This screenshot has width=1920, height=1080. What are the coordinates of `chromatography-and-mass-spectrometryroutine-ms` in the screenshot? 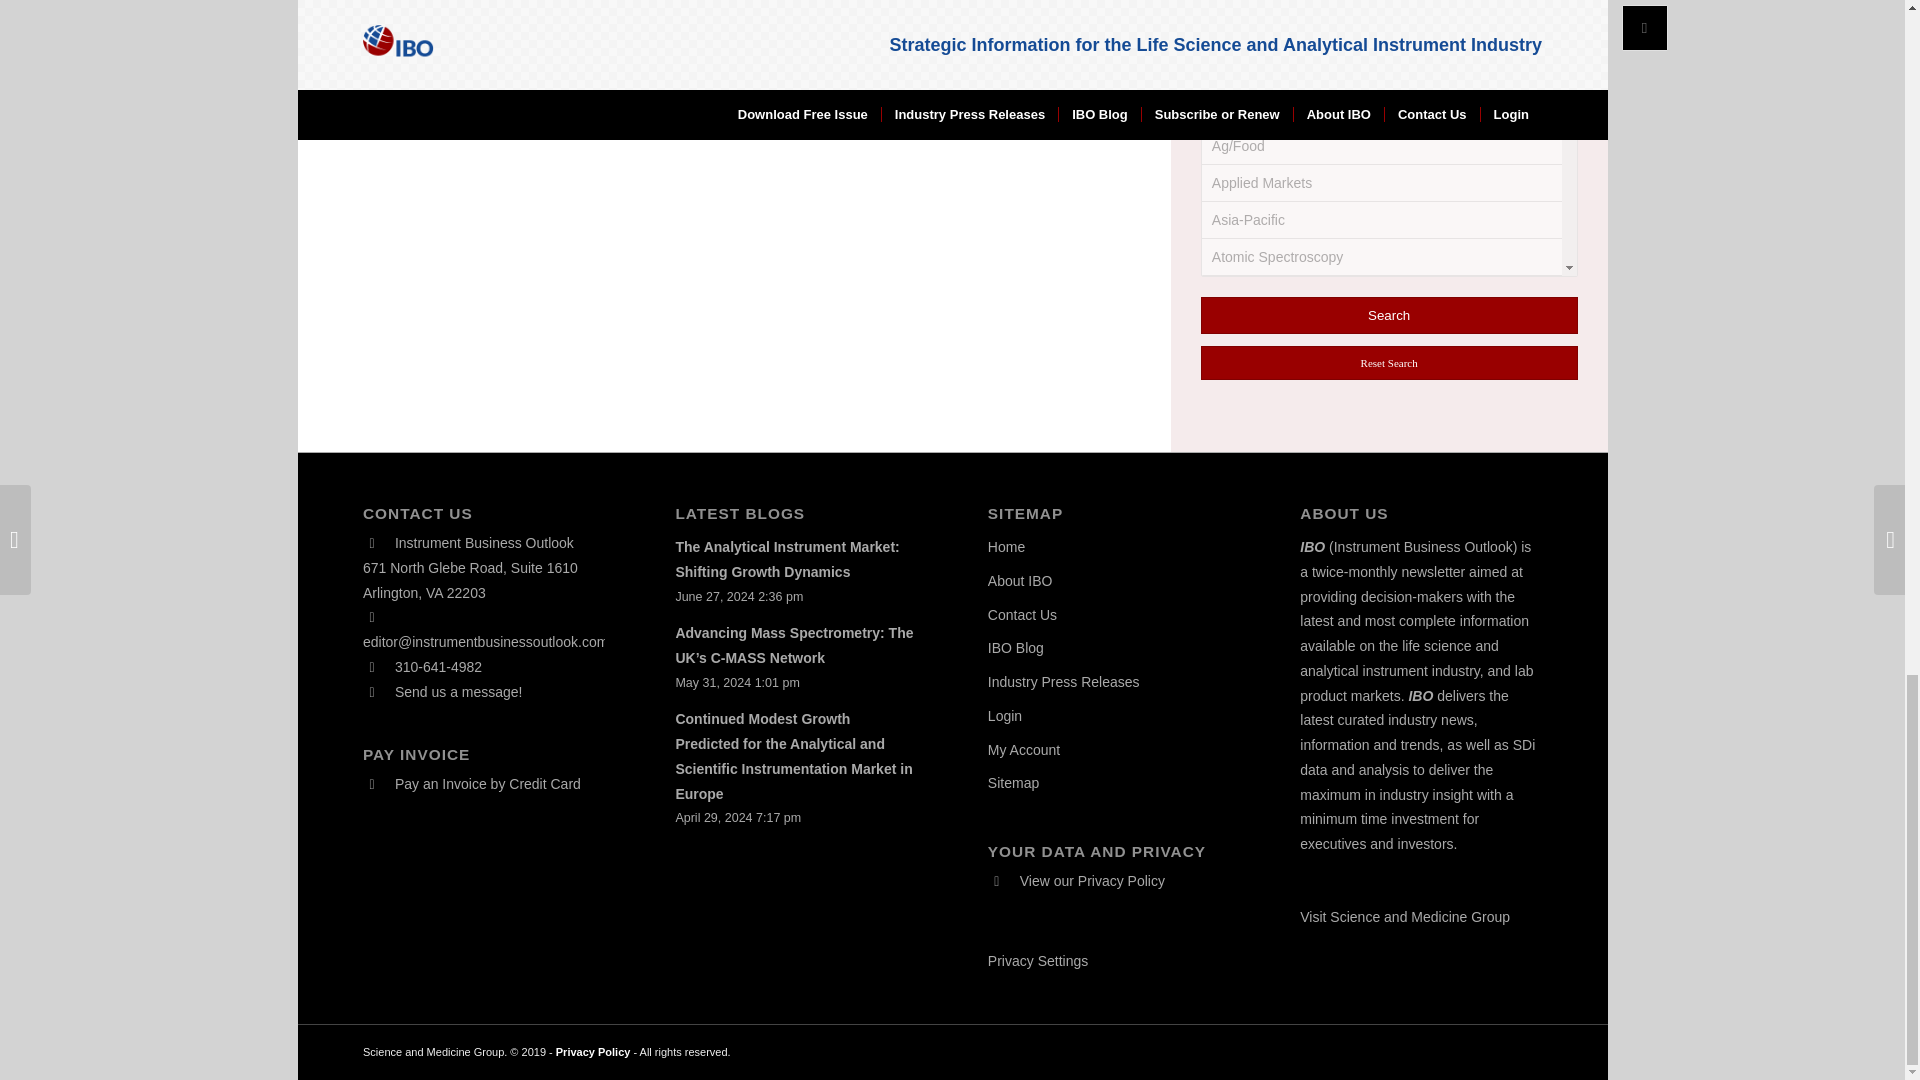 It's located at (1226, 38).